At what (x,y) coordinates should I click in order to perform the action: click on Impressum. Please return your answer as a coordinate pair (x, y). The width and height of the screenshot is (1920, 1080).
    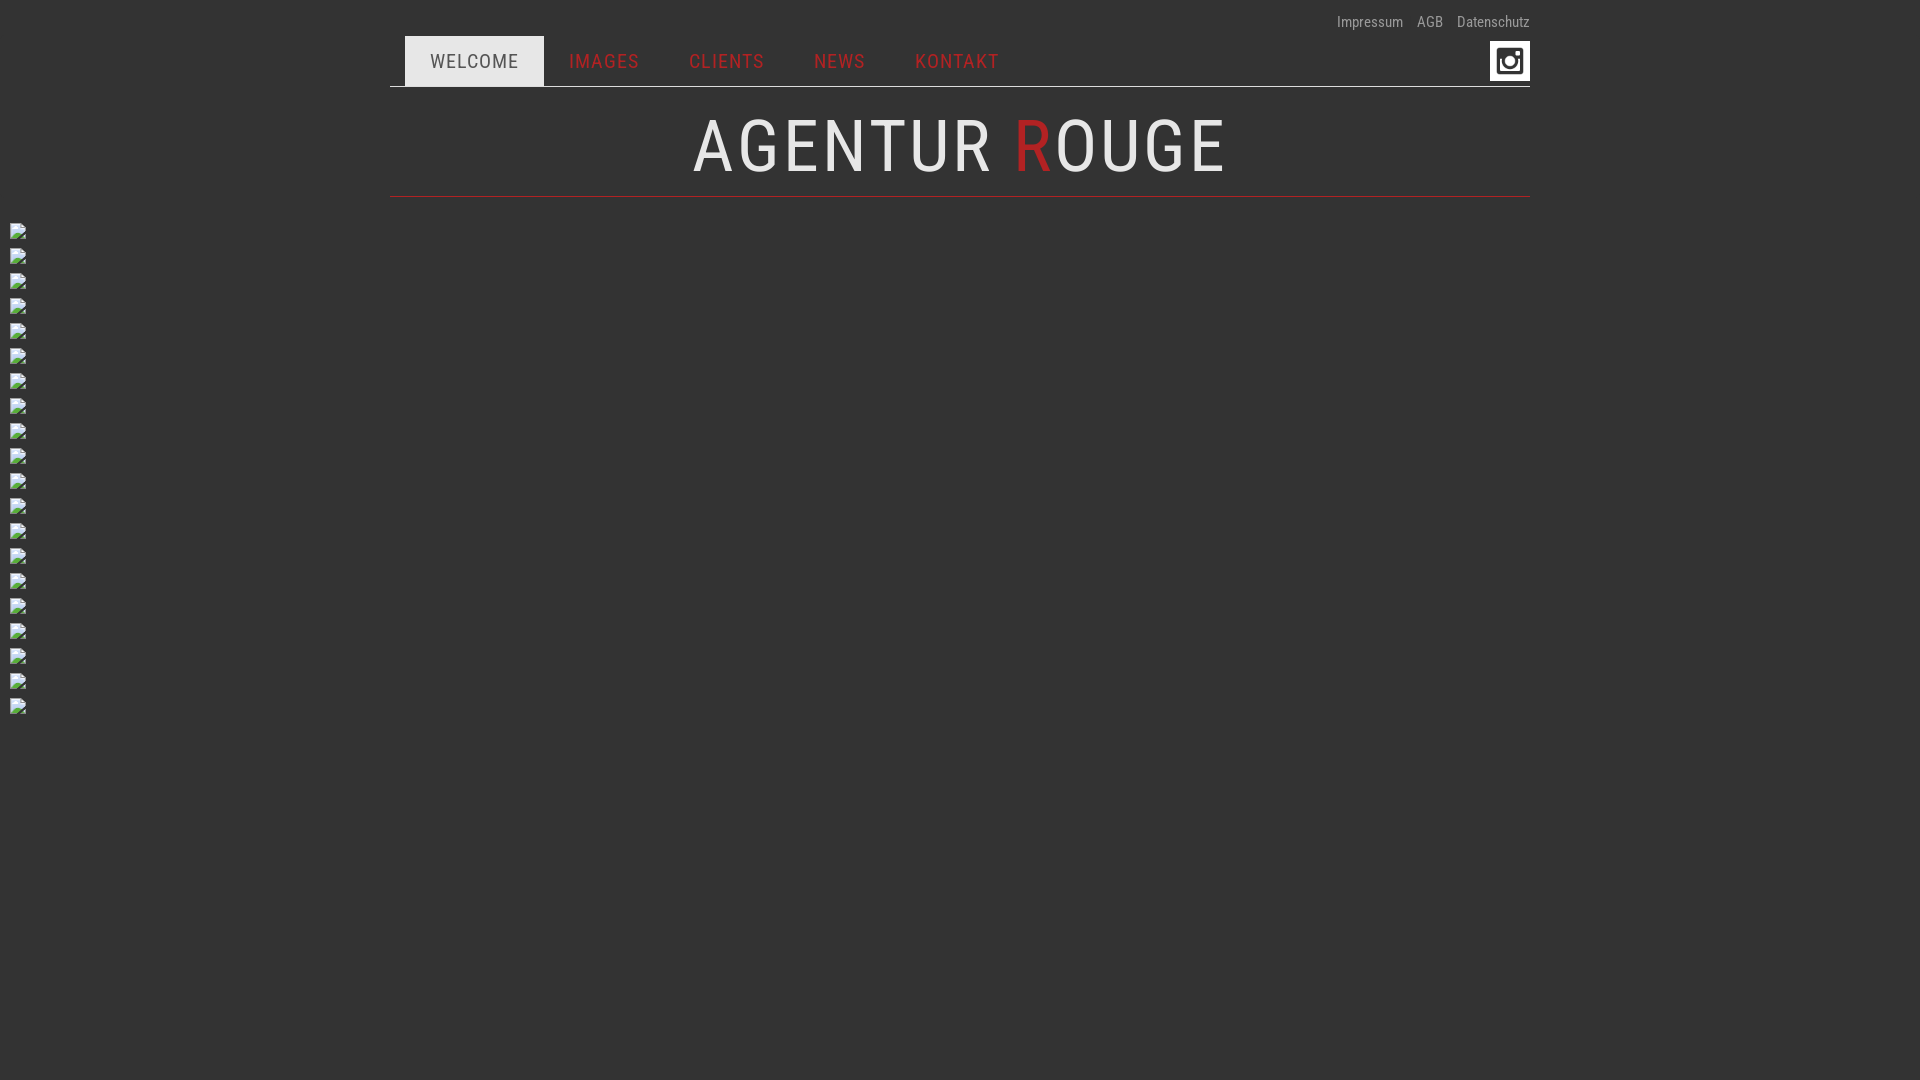
    Looking at the image, I should click on (1370, 22).